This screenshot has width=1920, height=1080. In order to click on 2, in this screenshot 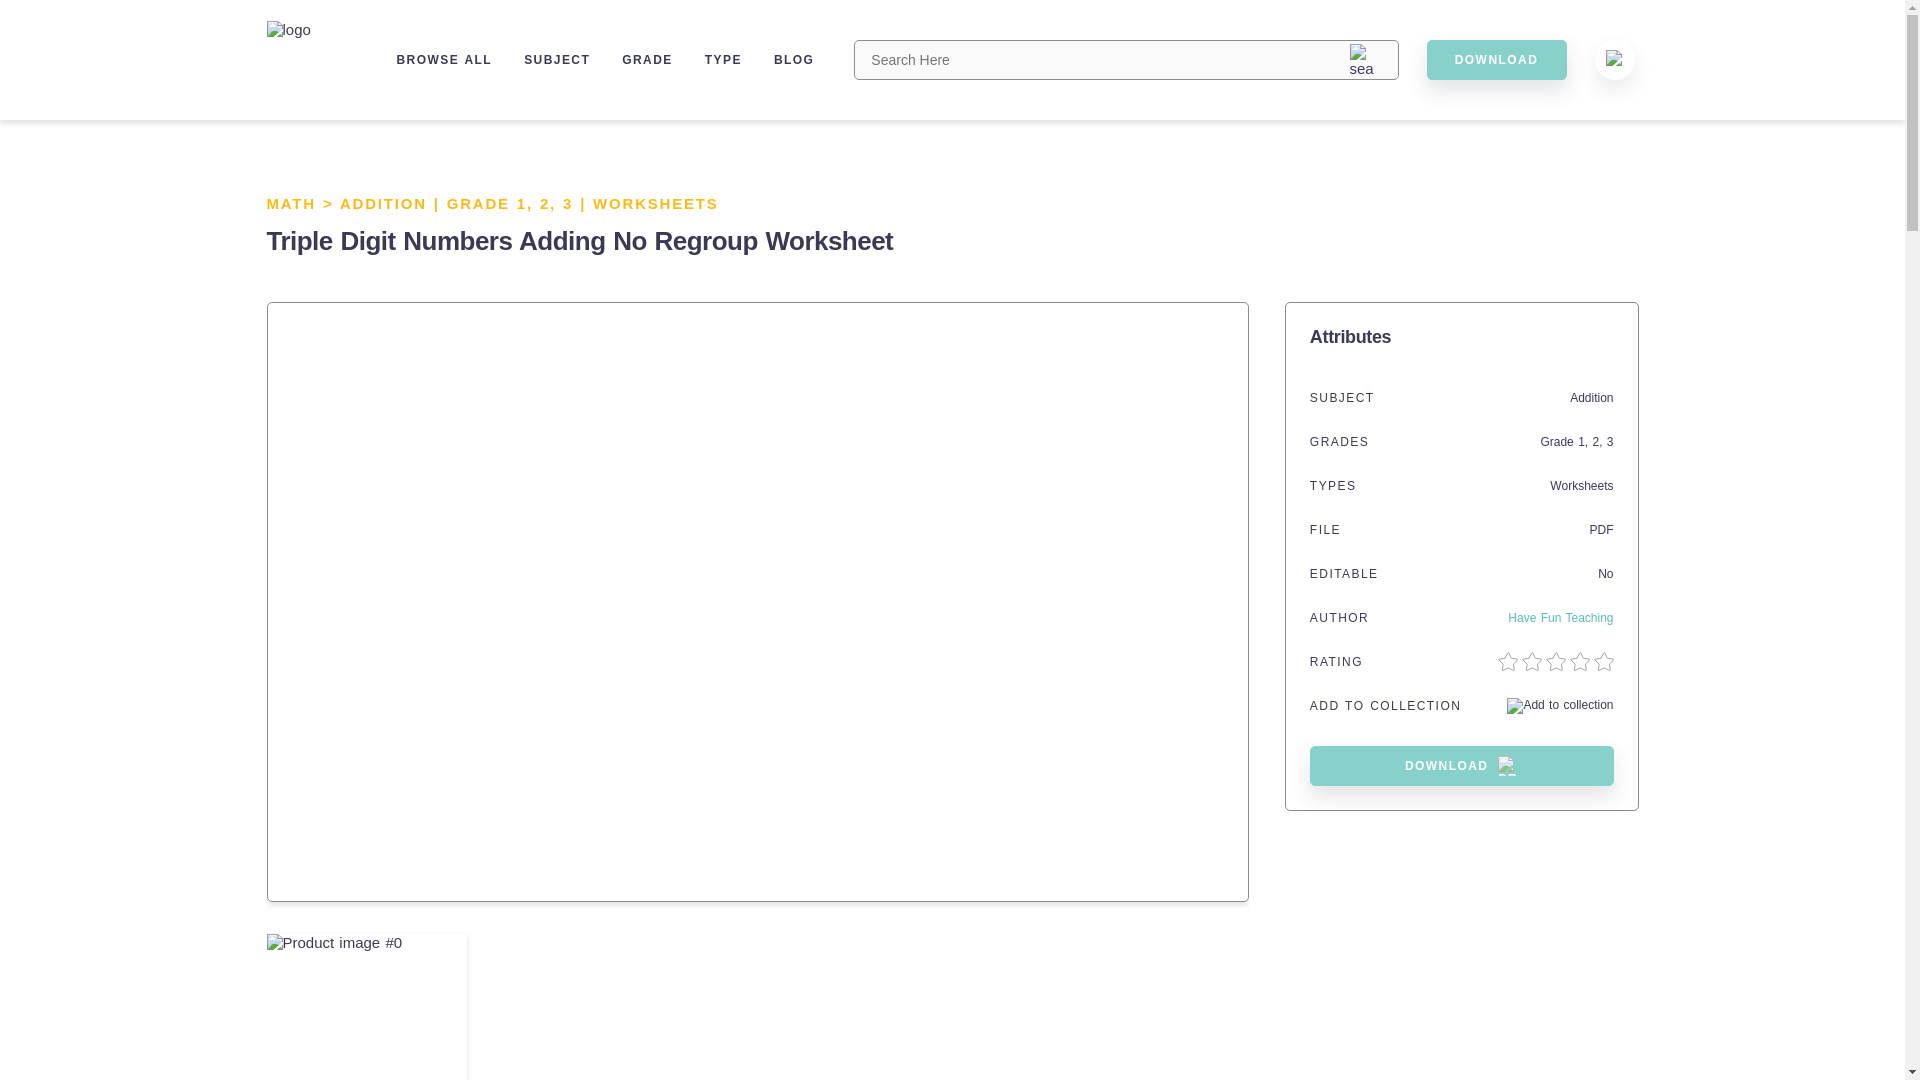, I will do `click(550, 203)`.